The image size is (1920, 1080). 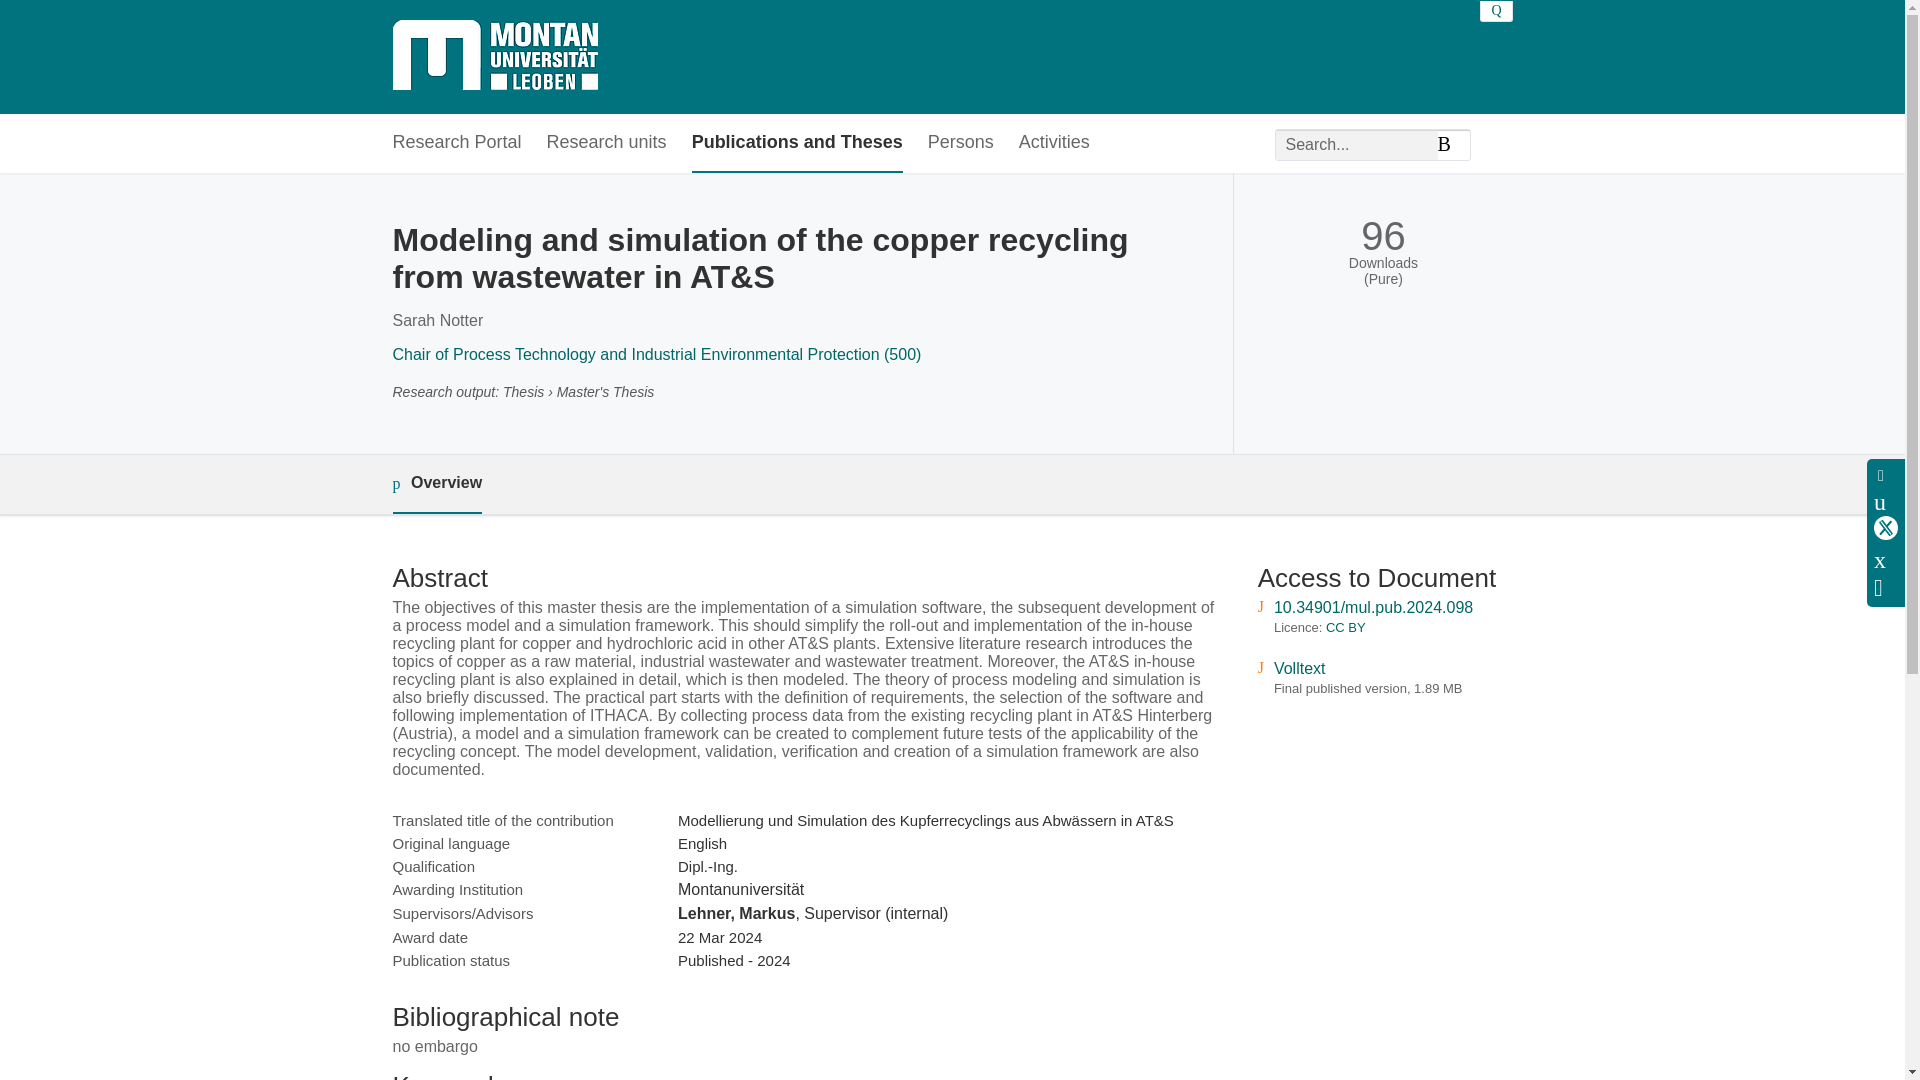 I want to click on Activities, so click(x=1054, y=143).